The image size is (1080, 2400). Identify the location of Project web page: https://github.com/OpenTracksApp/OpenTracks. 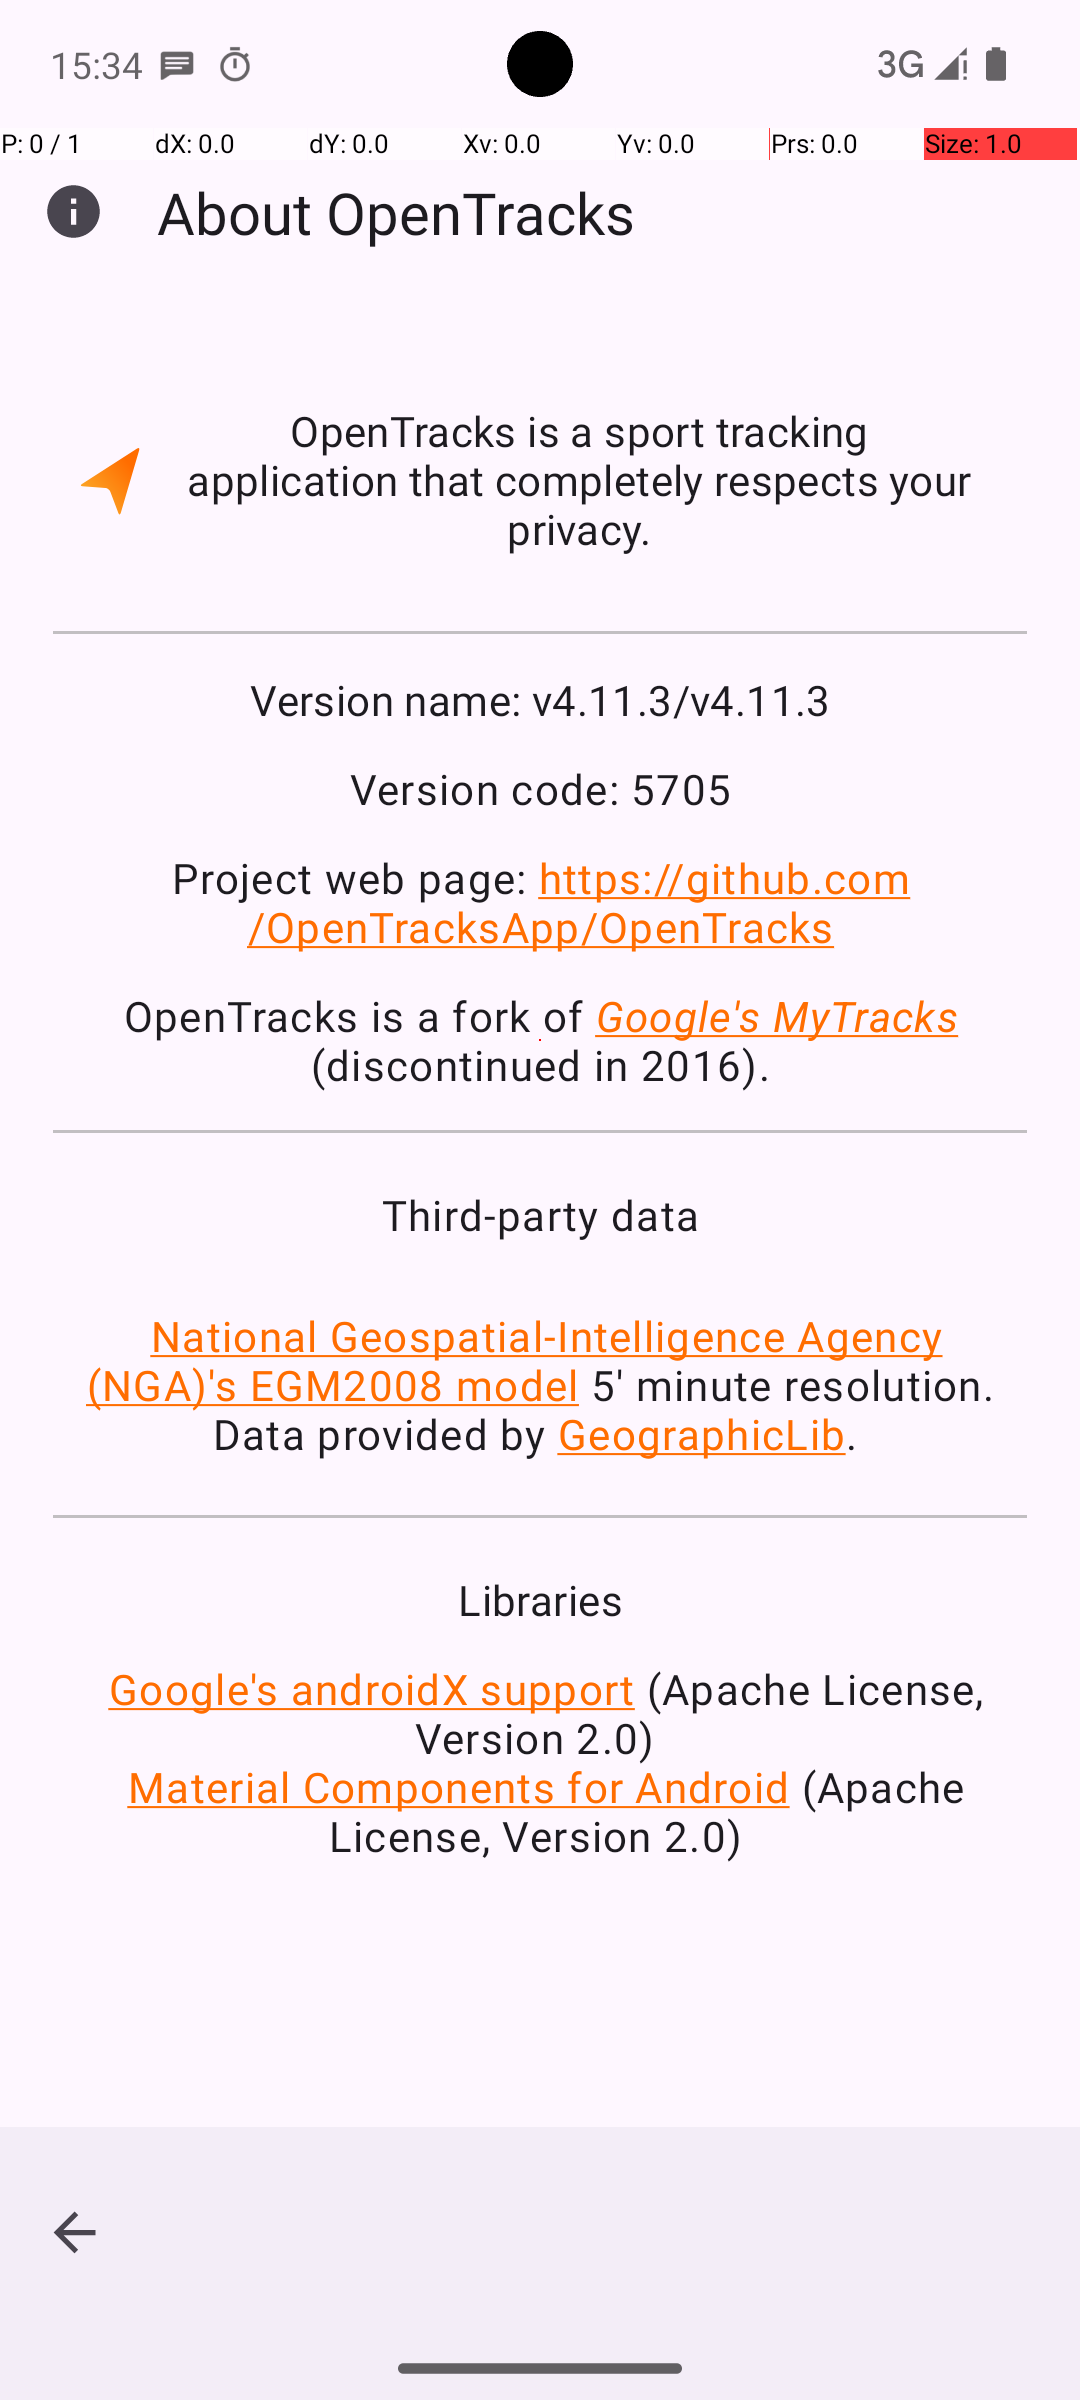
(540, 902).